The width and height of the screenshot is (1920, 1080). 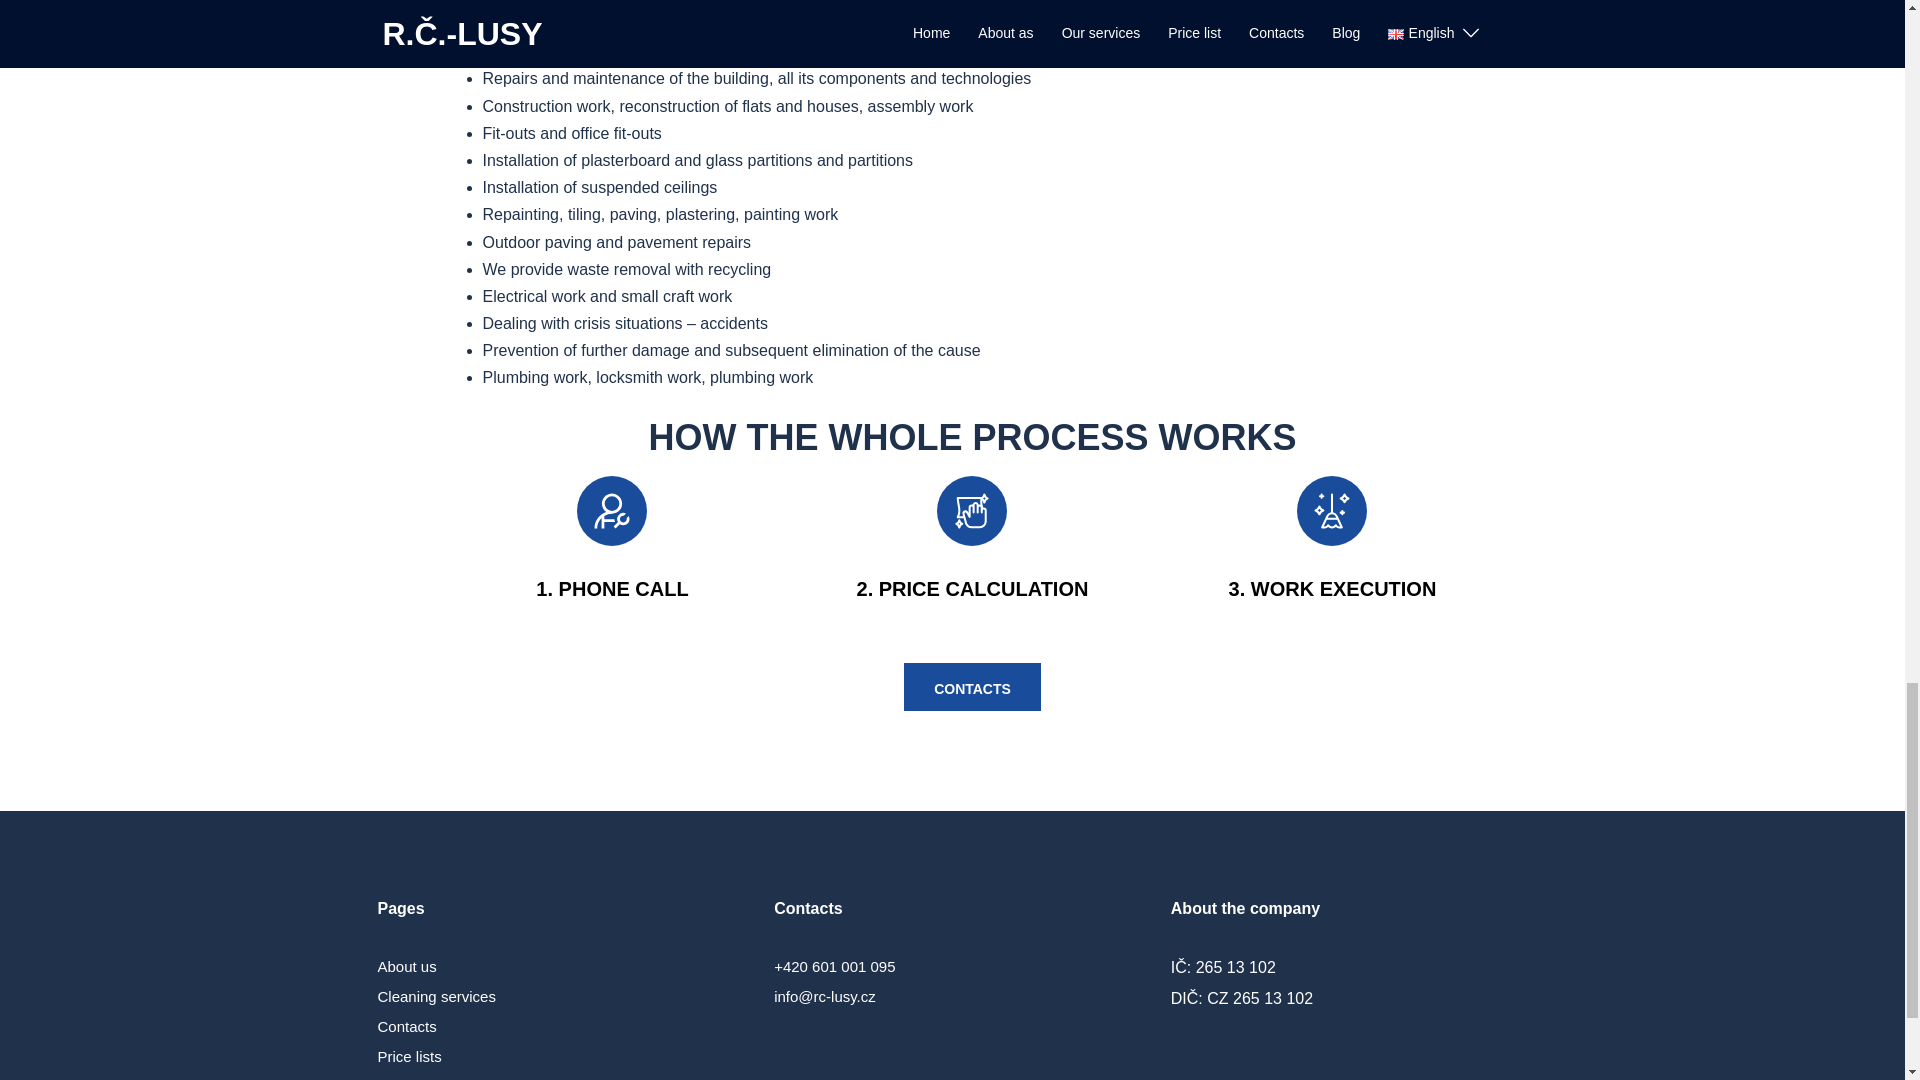 What do you see at coordinates (408, 966) in the screenshot?
I see `About us` at bounding box center [408, 966].